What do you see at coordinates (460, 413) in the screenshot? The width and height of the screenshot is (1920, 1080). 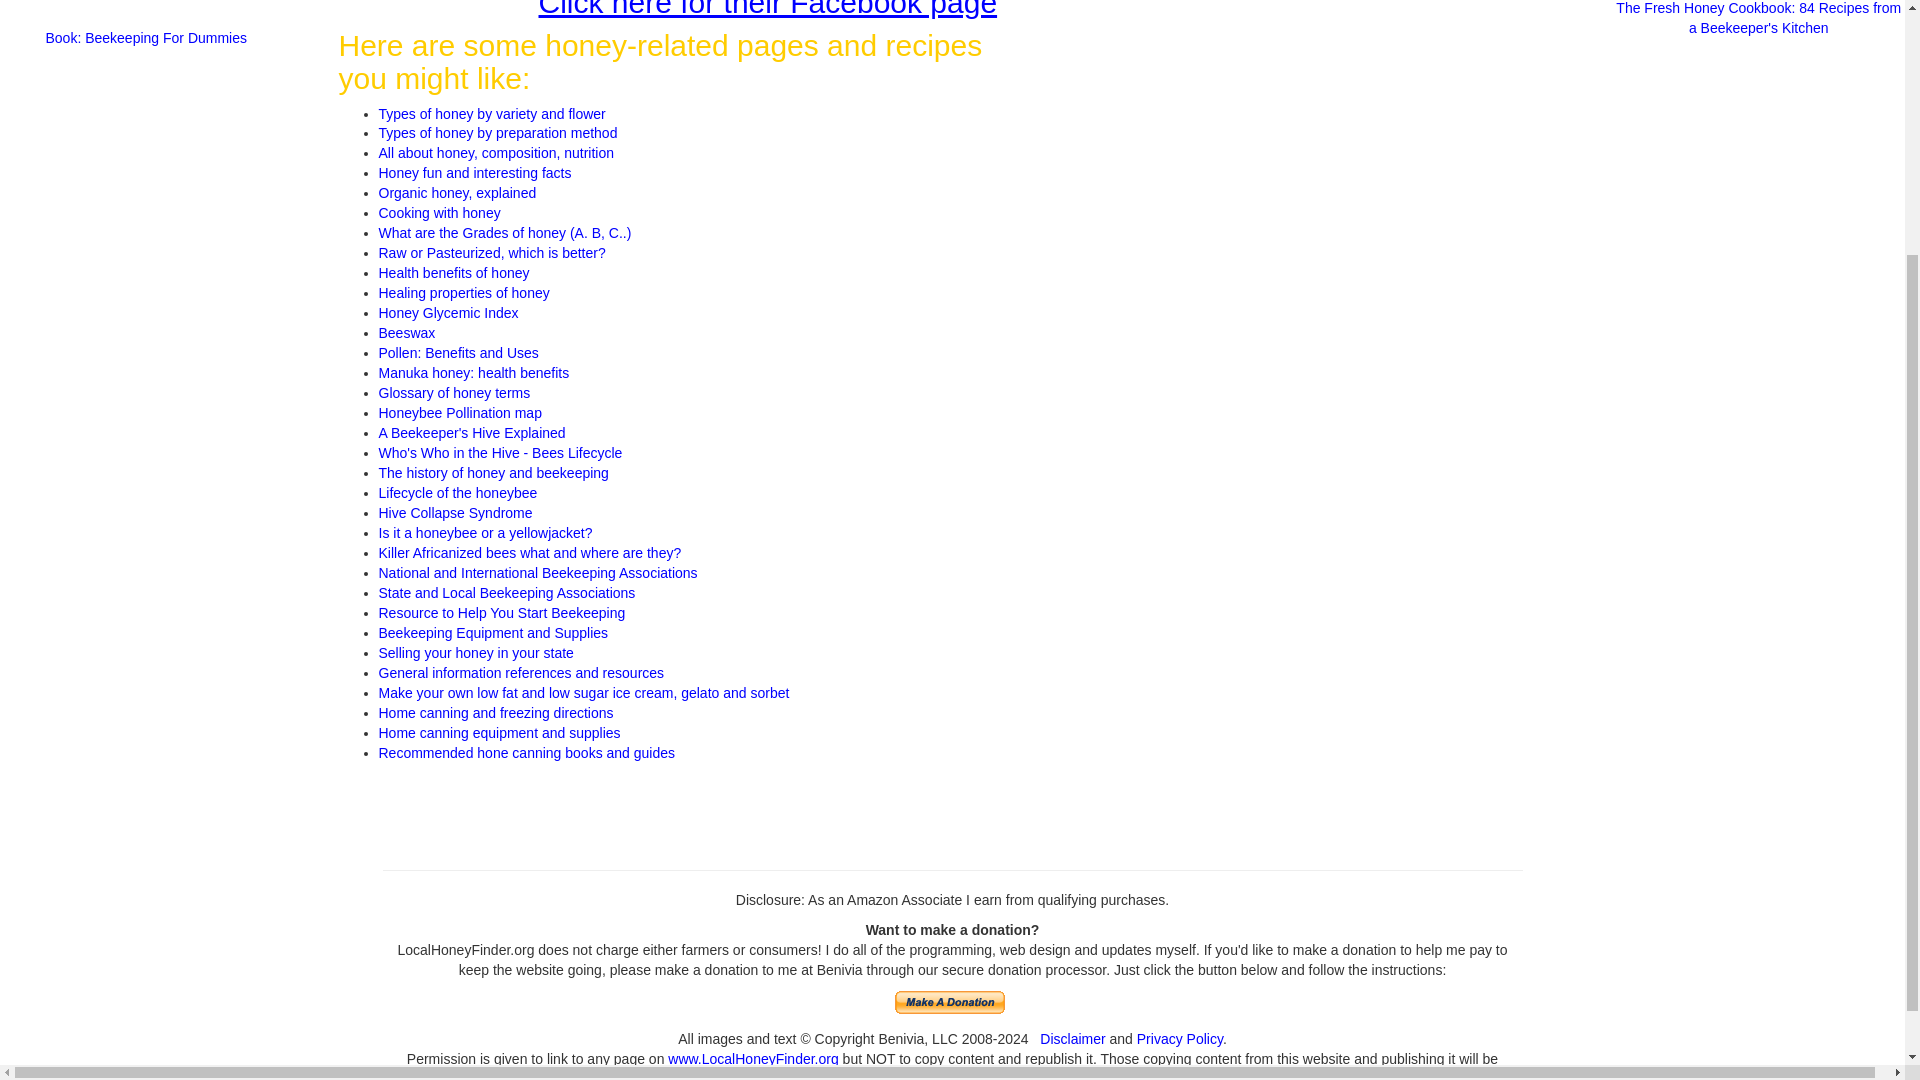 I see `Honeybee Pollination map` at bounding box center [460, 413].